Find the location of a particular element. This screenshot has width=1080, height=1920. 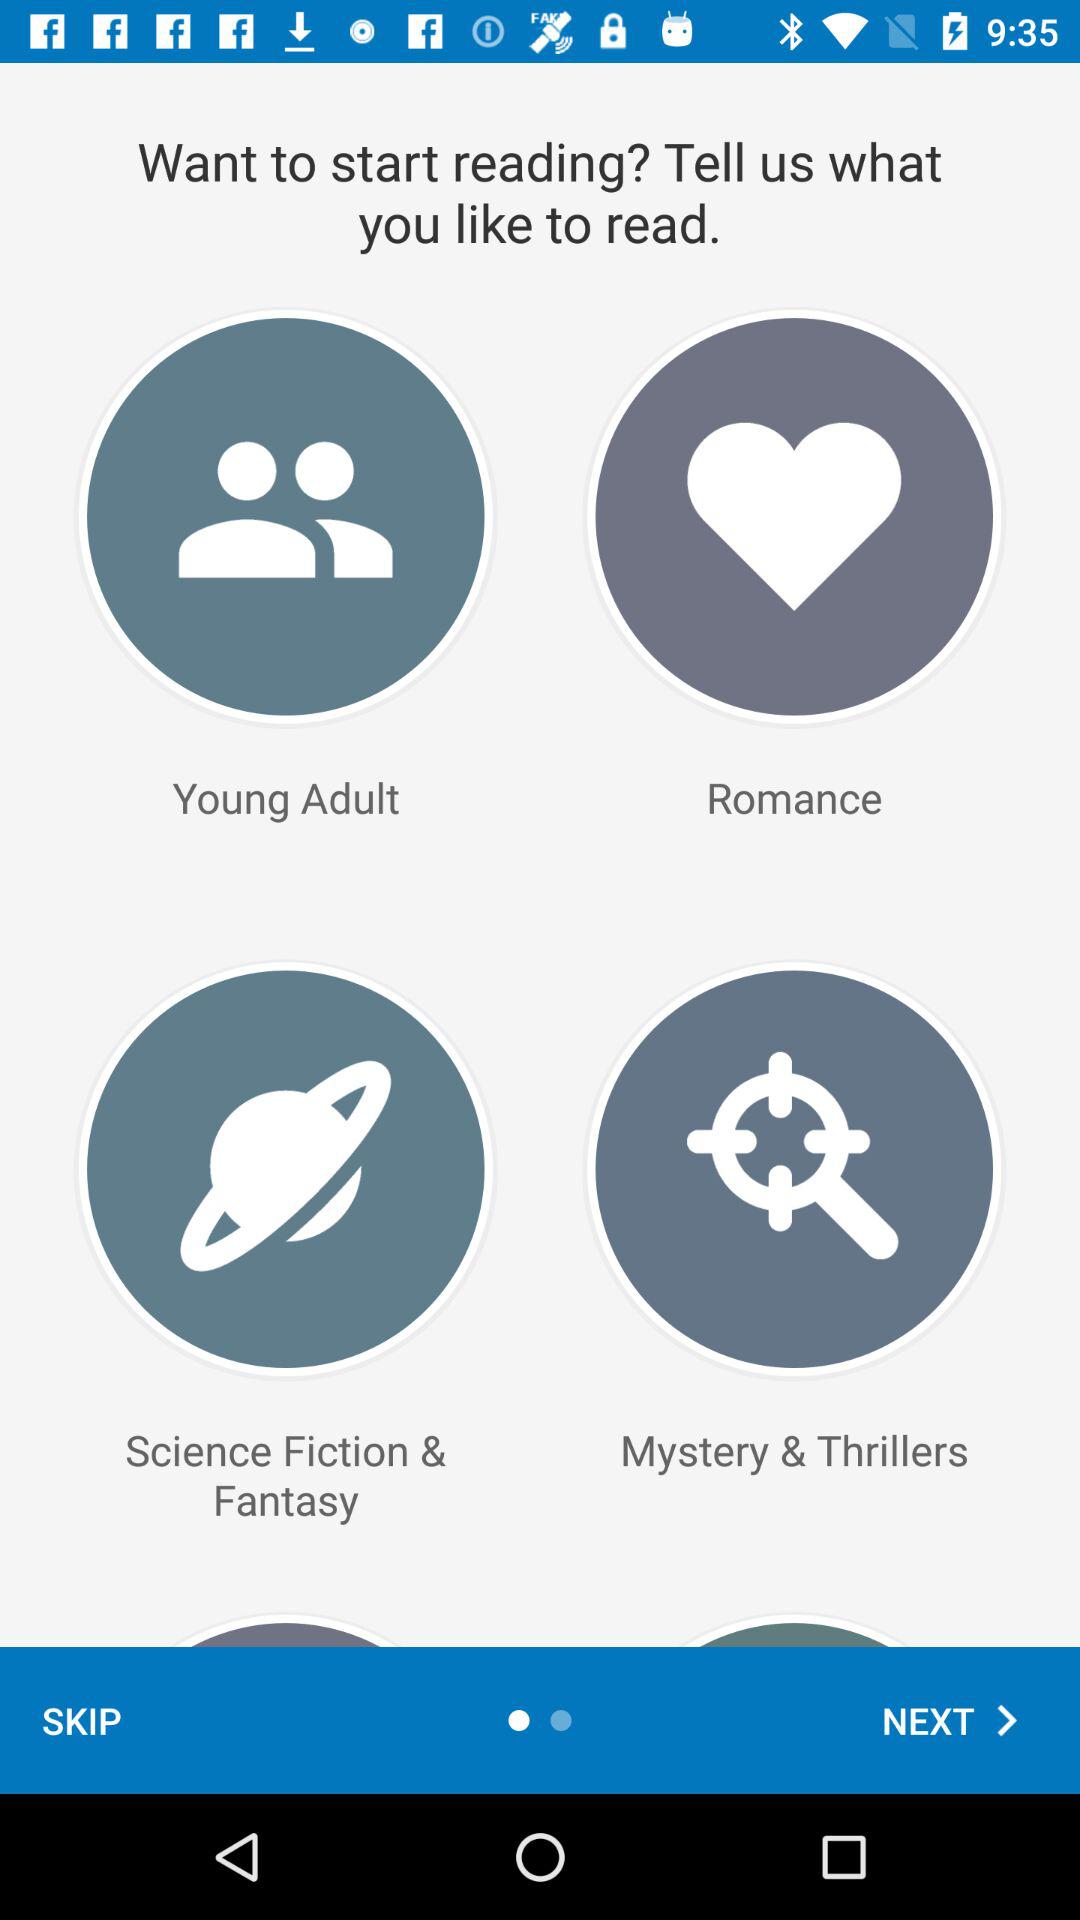

launch the item below mystery & thrillers icon is located at coordinates (960, 1720).